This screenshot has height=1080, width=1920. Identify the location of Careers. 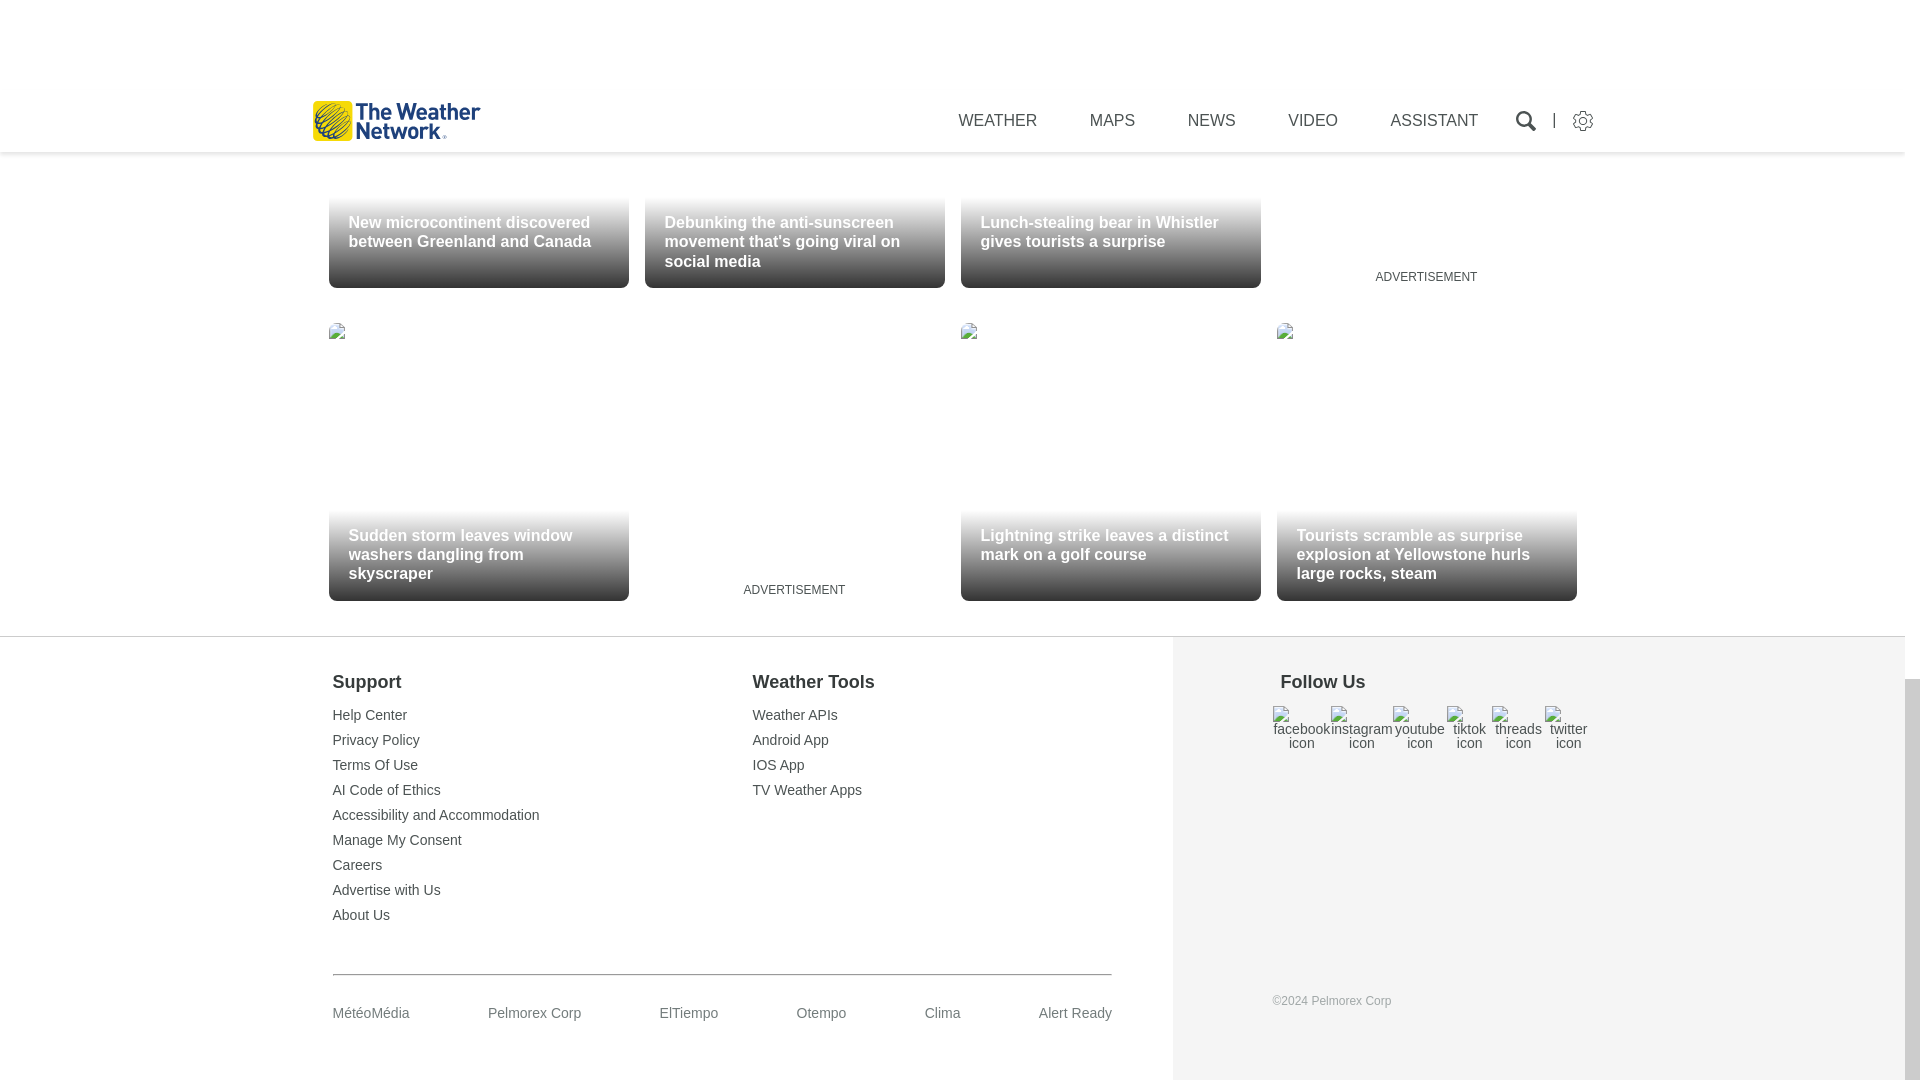
(542, 864).